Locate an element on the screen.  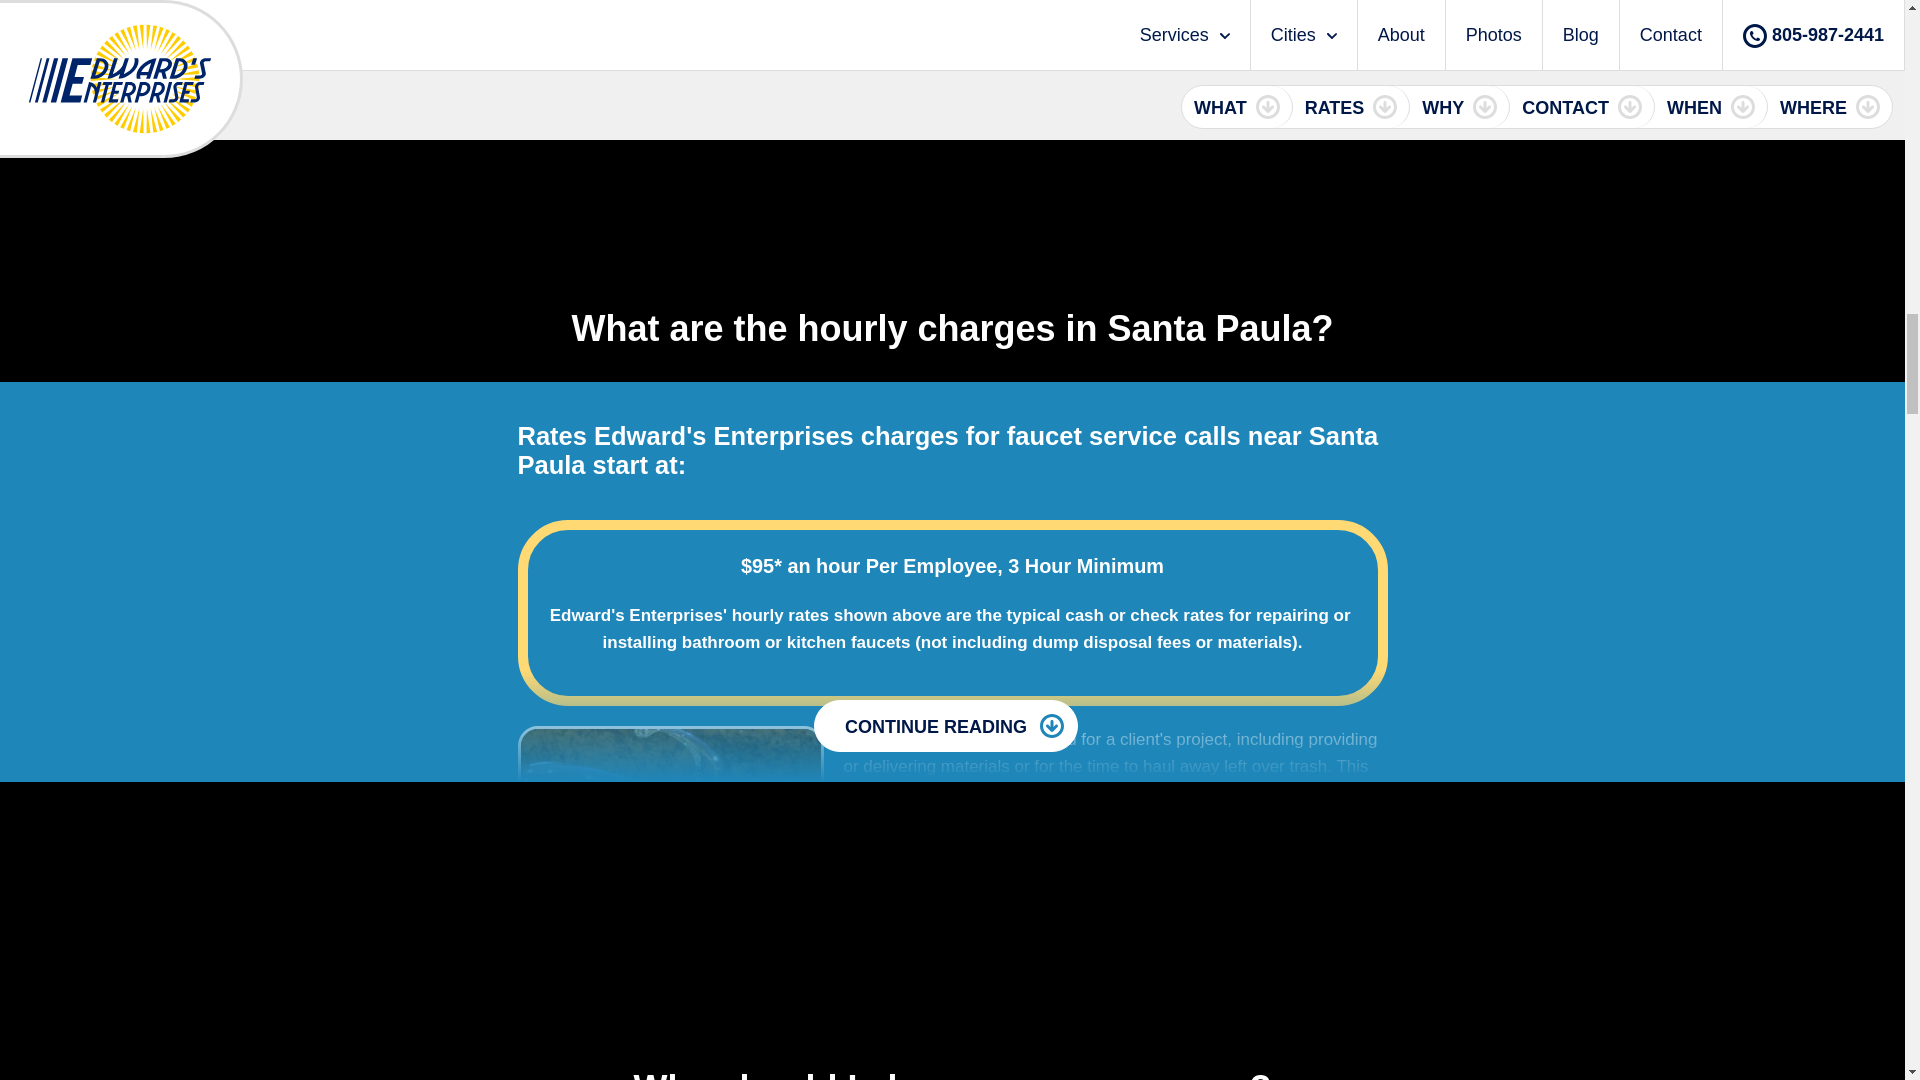
Plumbing Faucet Leaky Repairs - Plumbing is located at coordinates (670, 828).